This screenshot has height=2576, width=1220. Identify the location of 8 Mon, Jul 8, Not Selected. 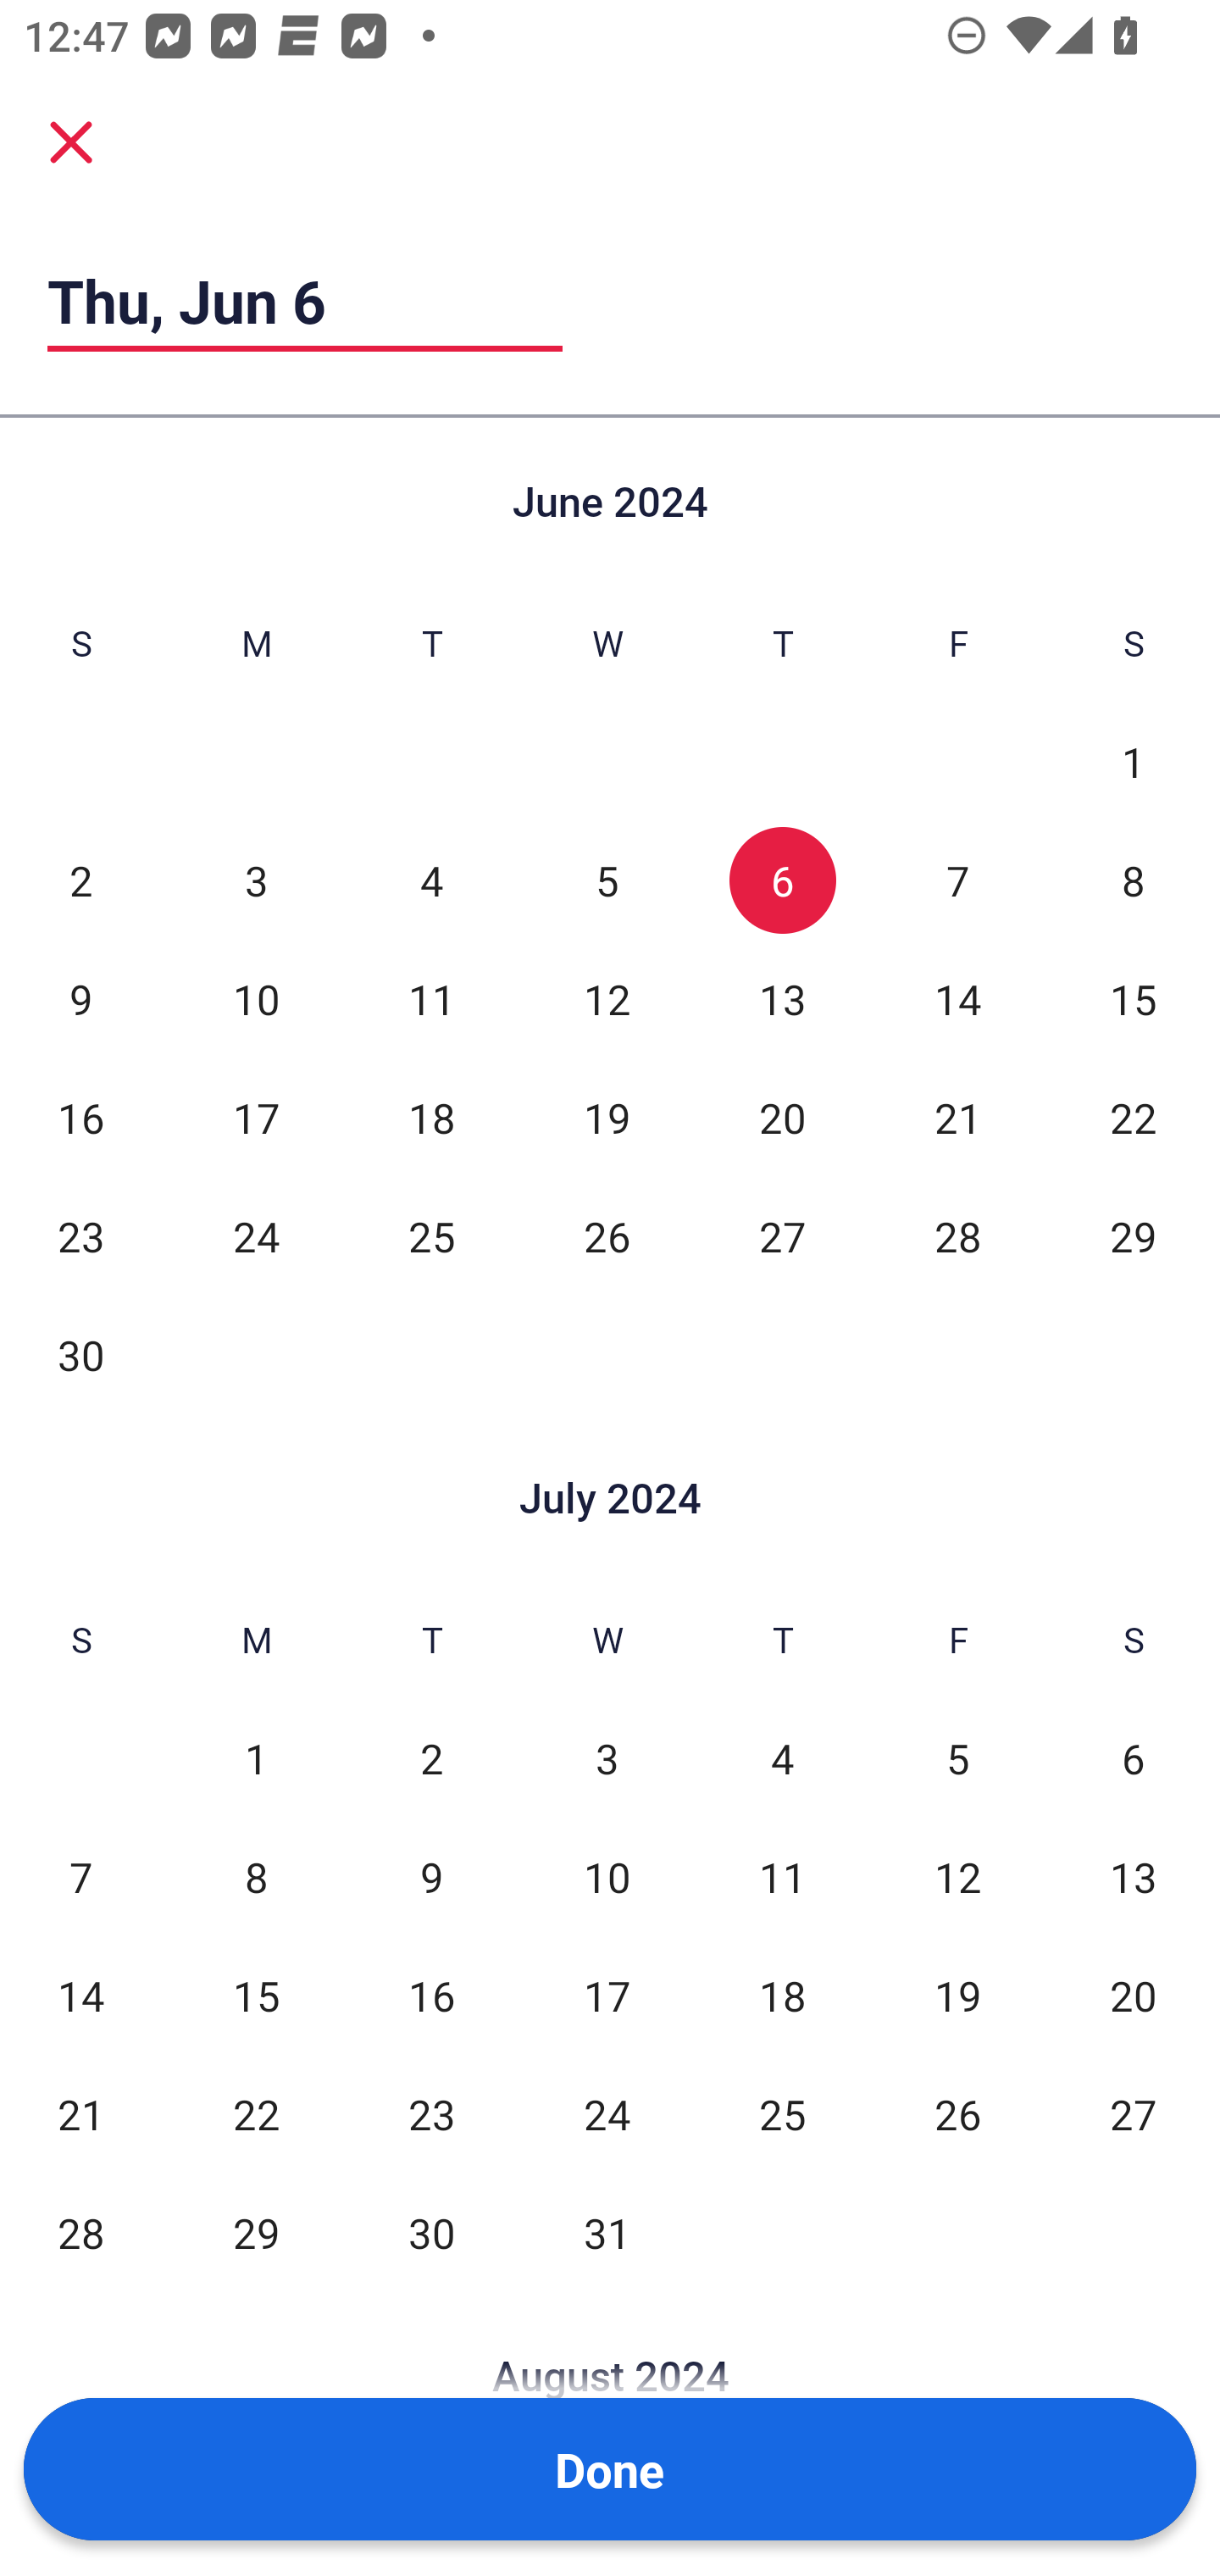
(256, 1878).